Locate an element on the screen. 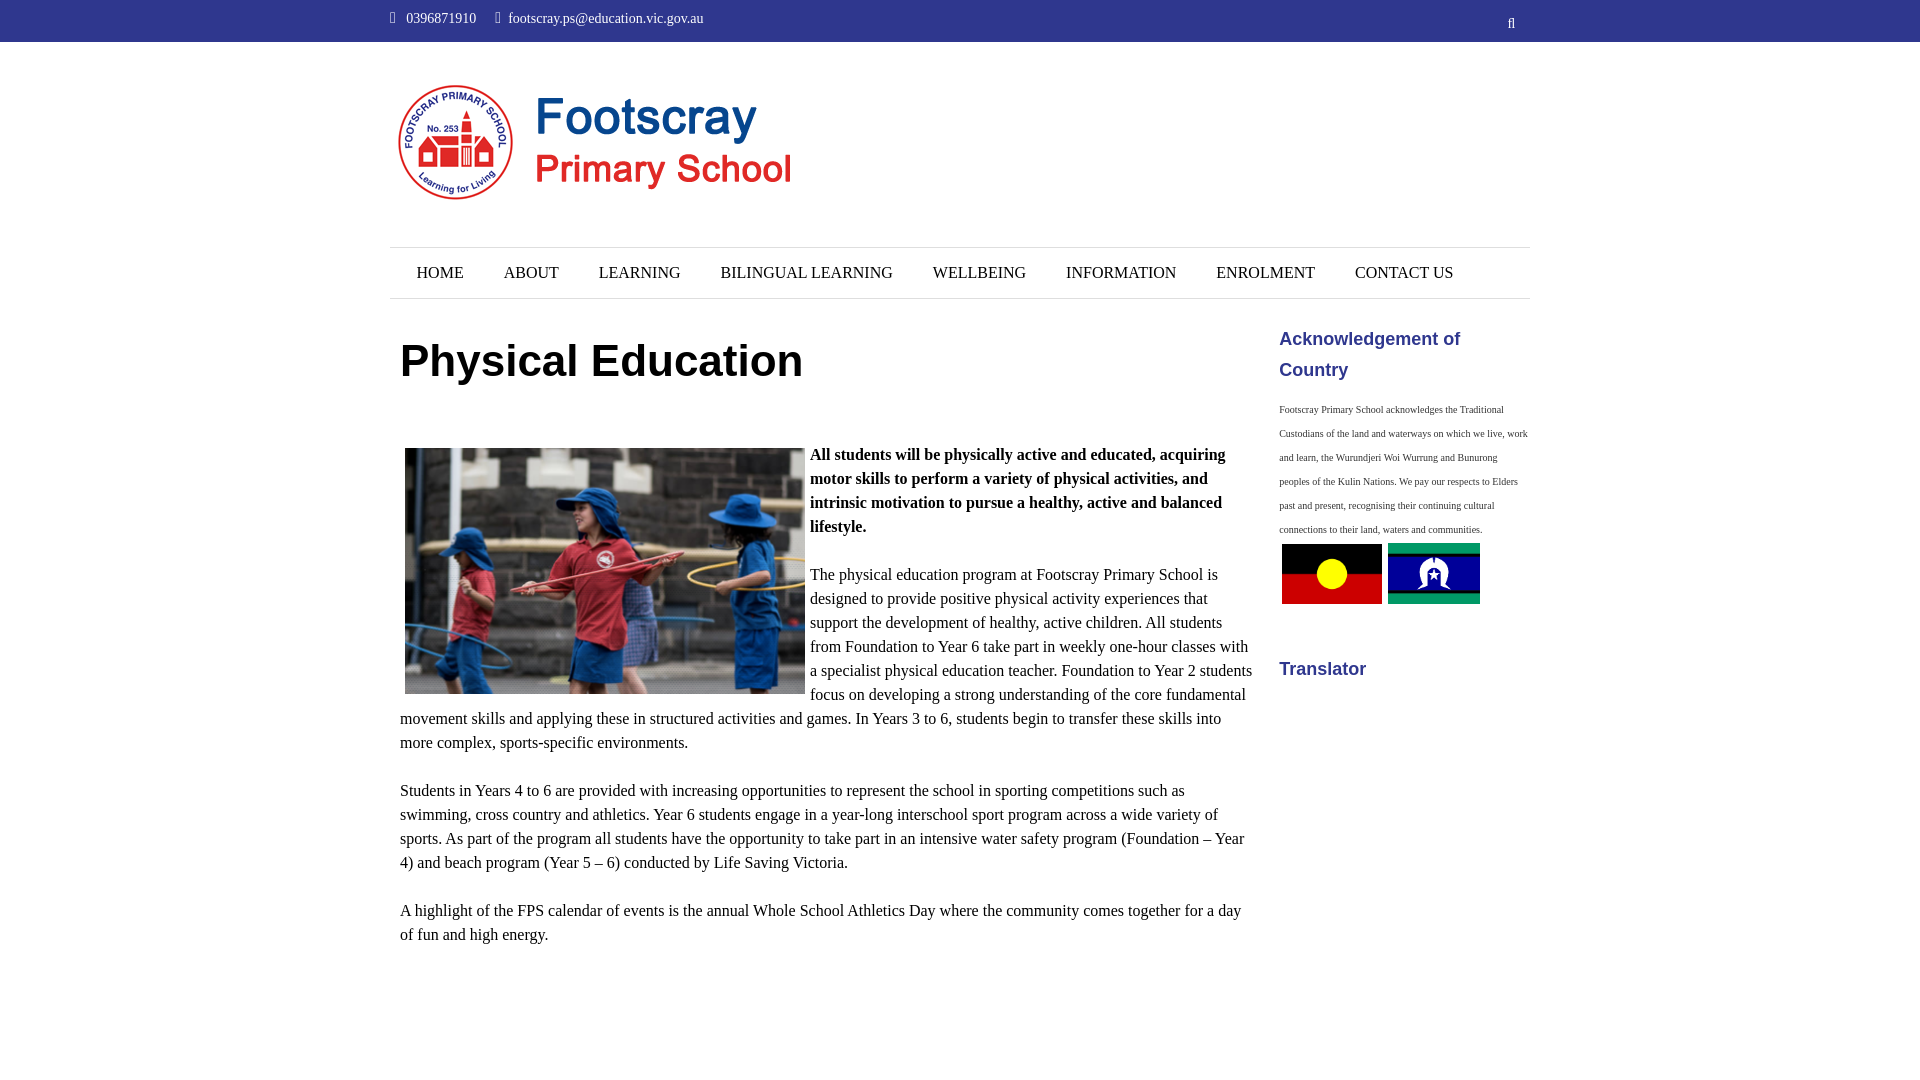 The width and height of the screenshot is (1920, 1080). HOME is located at coordinates (440, 273).